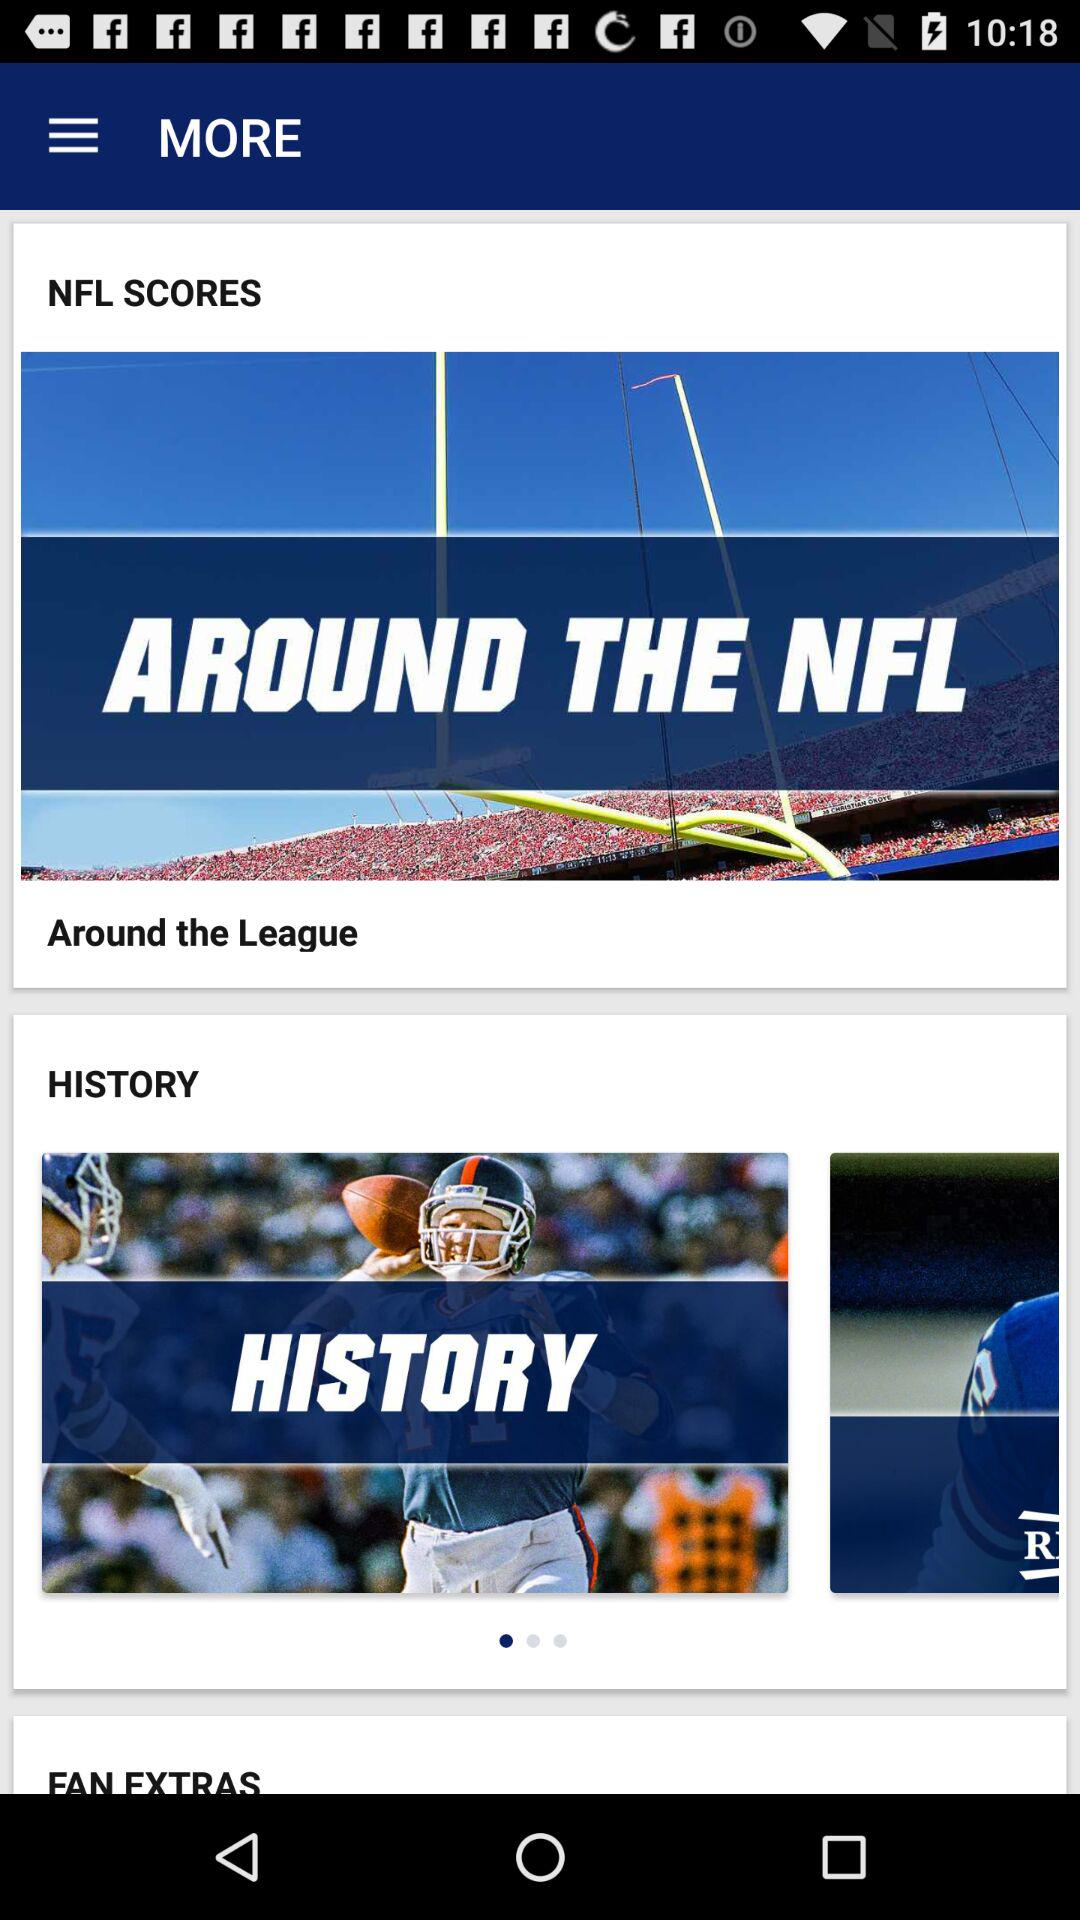 The width and height of the screenshot is (1080, 1920). What do you see at coordinates (73, 136) in the screenshot?
I see `open item above nfl scores icon` at bounding box center [73, 136].